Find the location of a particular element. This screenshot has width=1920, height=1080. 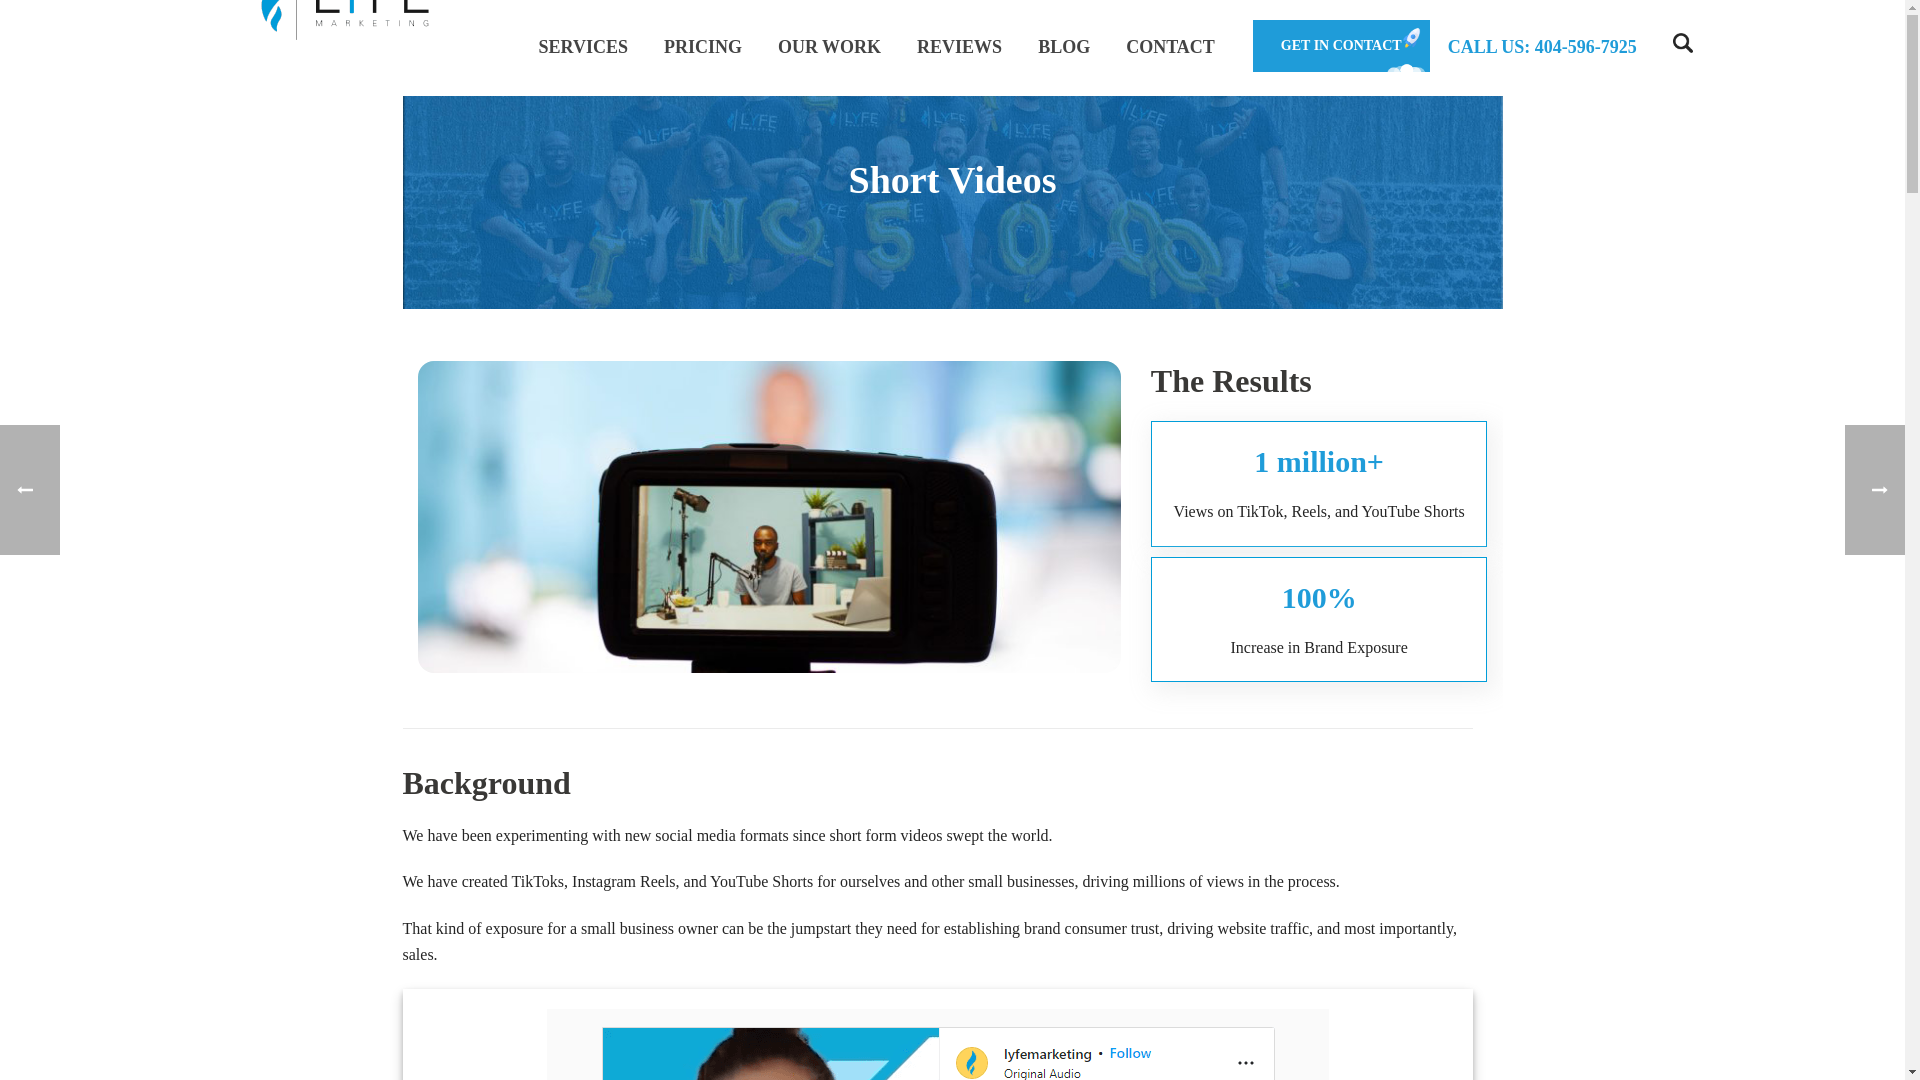

short-form-video is located at coordinates (770, 516).